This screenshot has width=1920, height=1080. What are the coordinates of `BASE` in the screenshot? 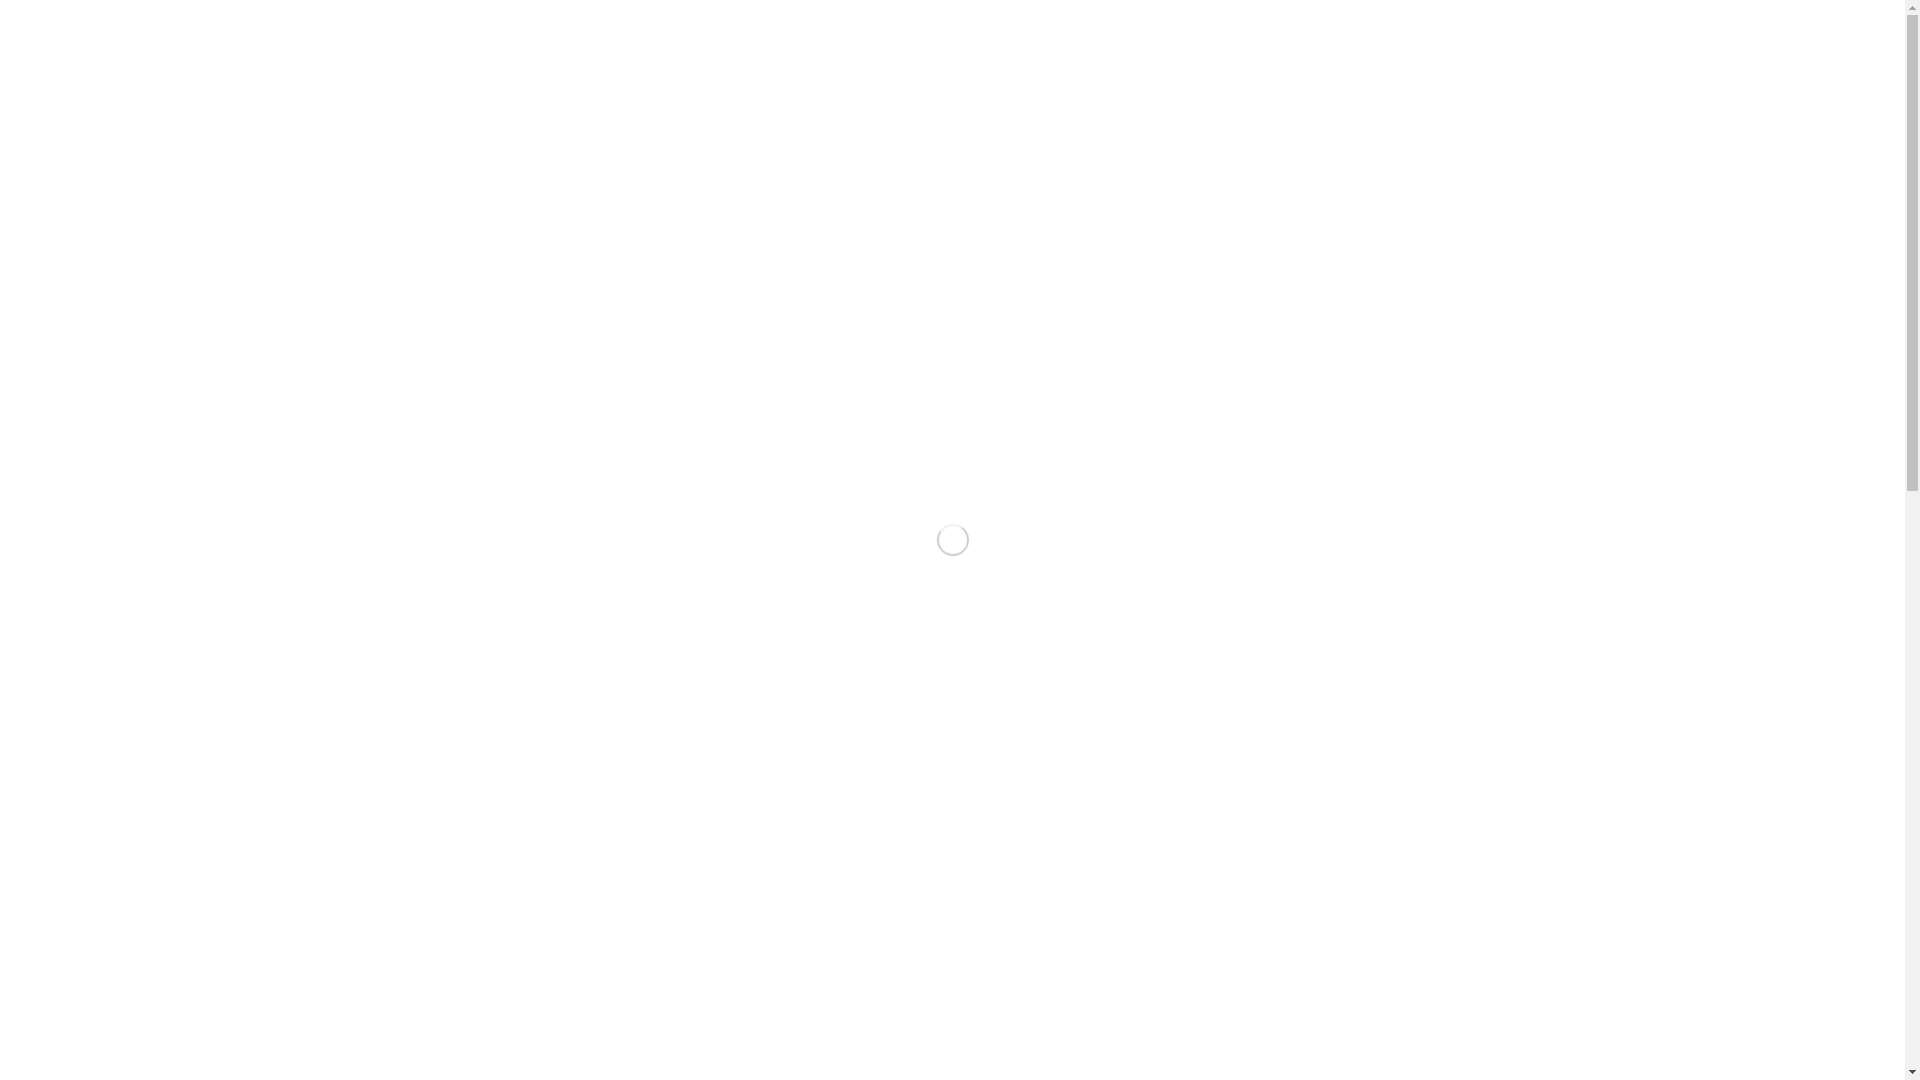 It's located at (1739, 39).